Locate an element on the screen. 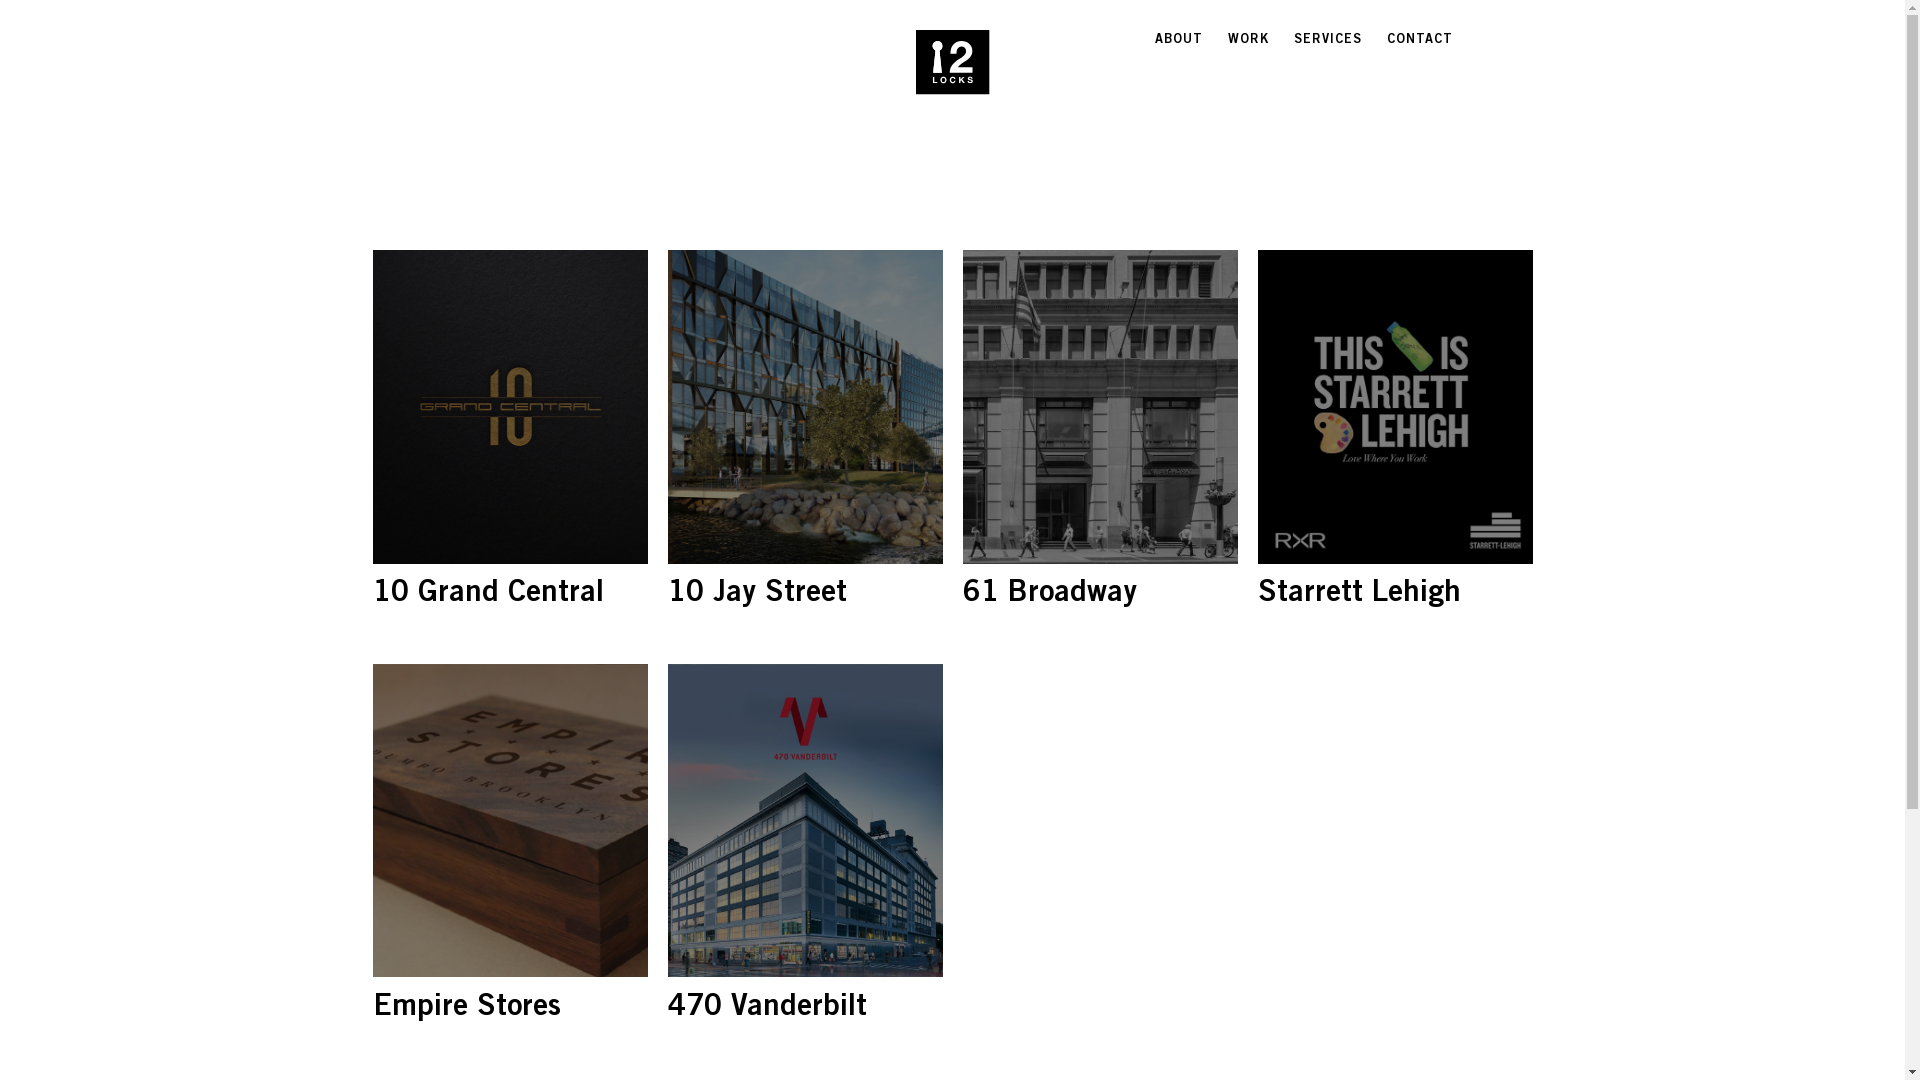  470 Vanderbilt is located at coordinates (806, 821).